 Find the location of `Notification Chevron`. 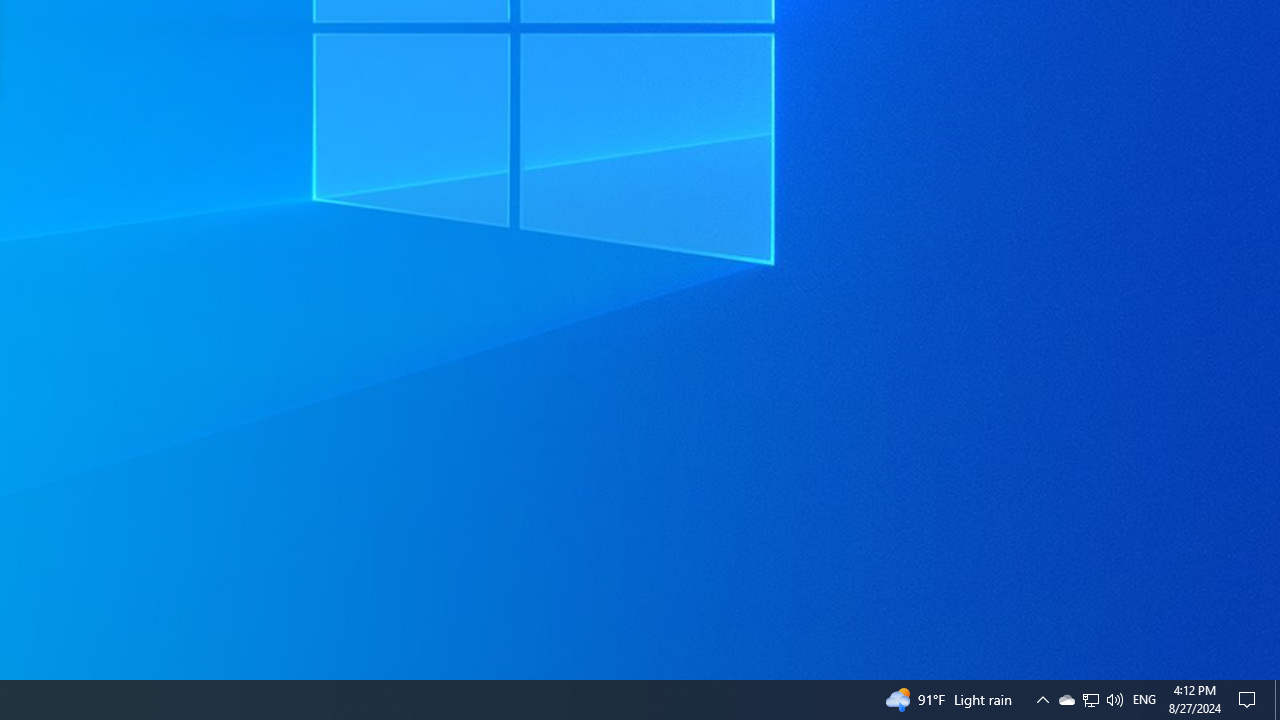

Notification Chevron is located at coordinates (1091, 700).